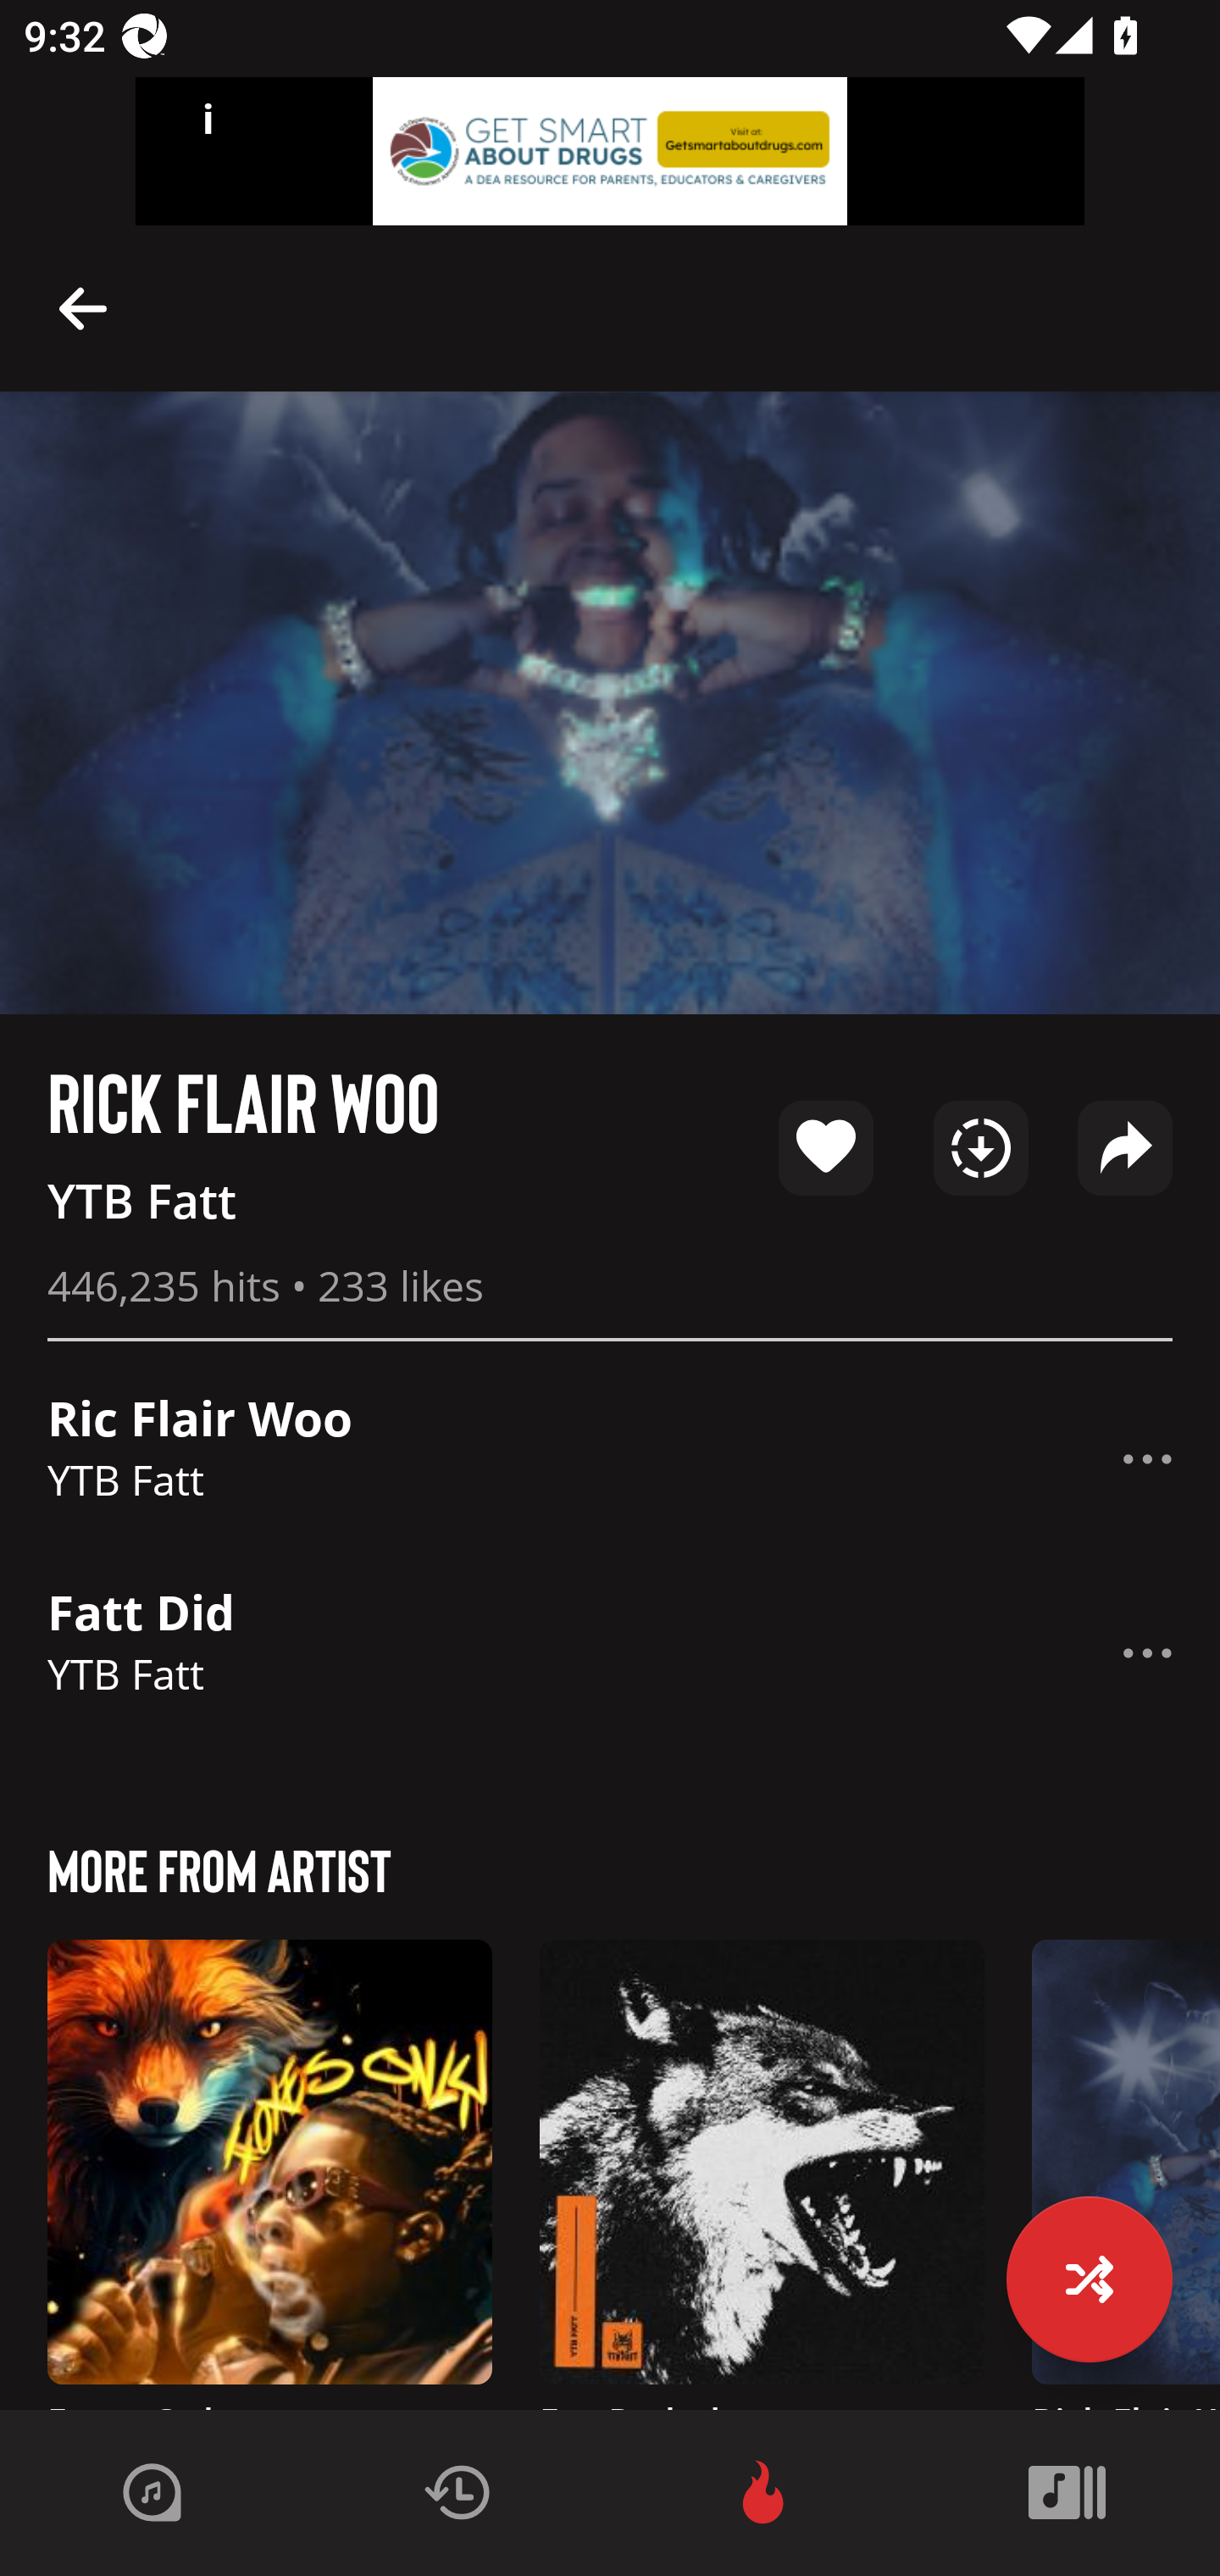 The height and width of the screenshot is (2576, 1220). Describe the element at coordinates (762, 2175) in the screenshot. I see `Description Fox Prelude` at that location.